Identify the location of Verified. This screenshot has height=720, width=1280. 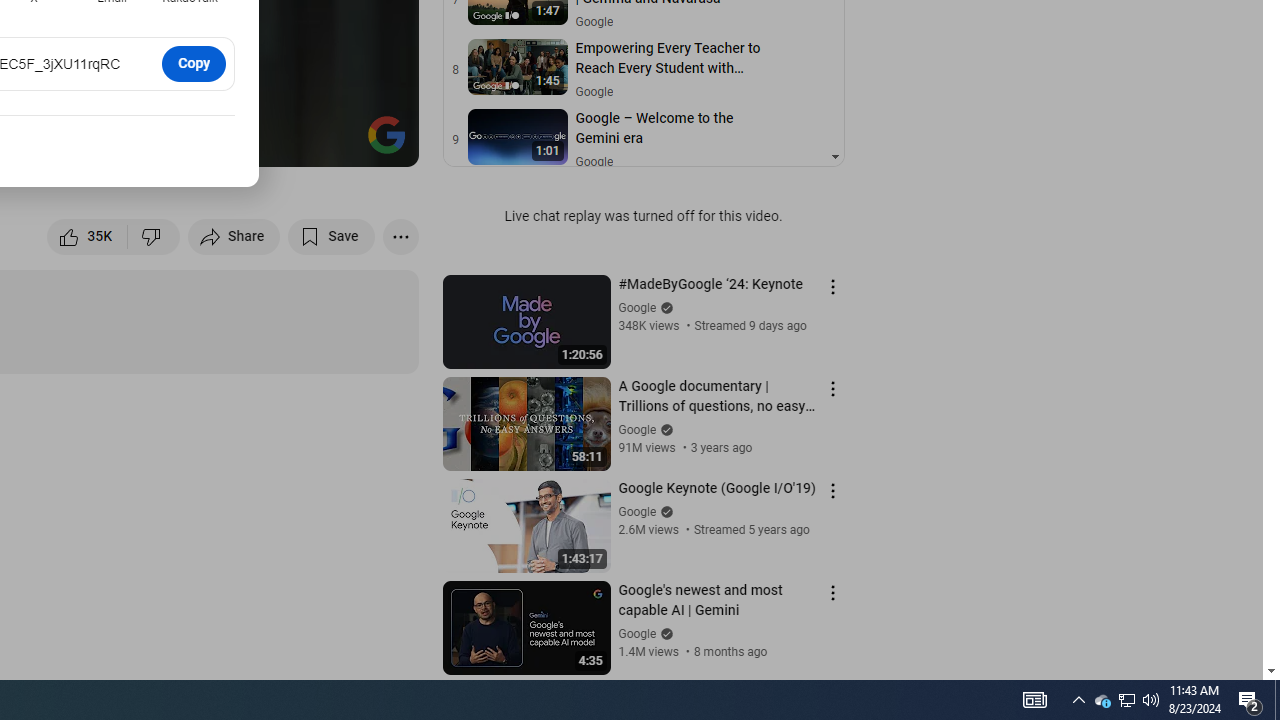
(664, 632).